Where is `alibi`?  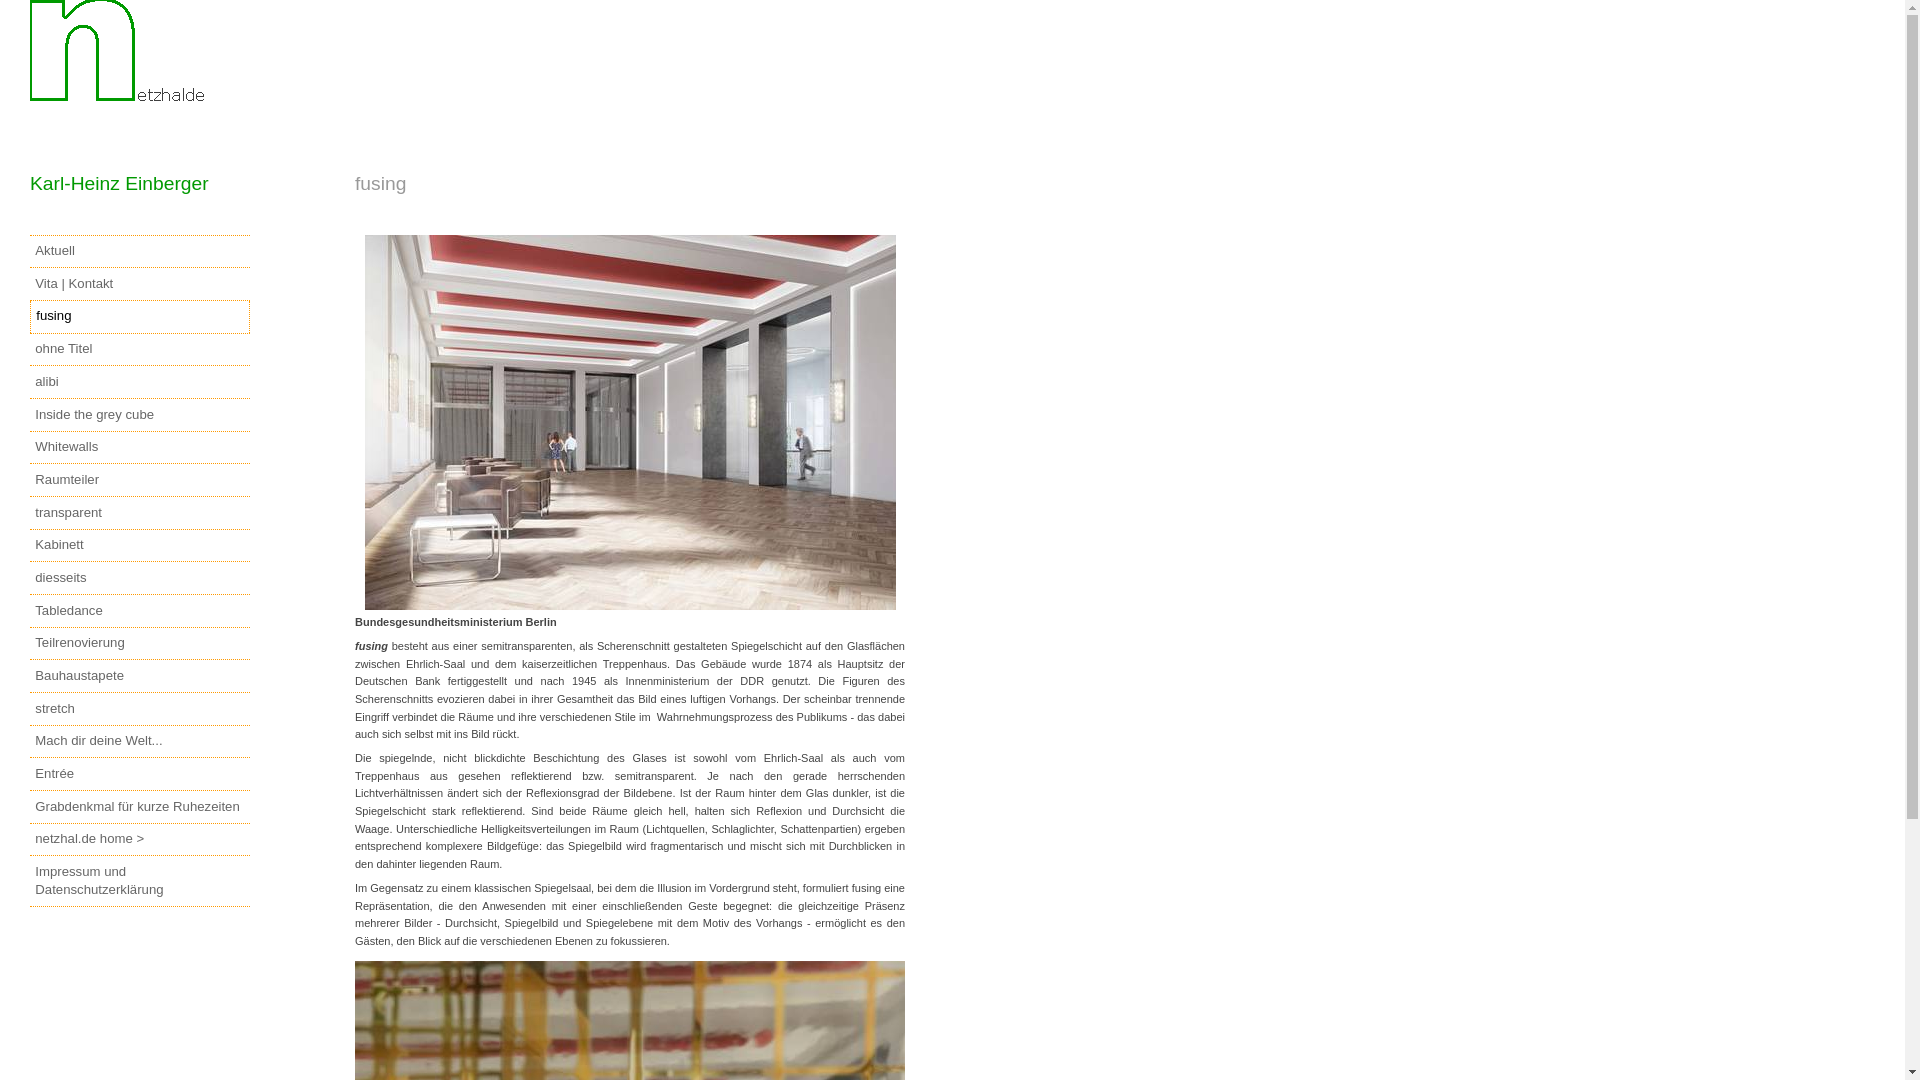
alibi is located at coordinates (140, 382).